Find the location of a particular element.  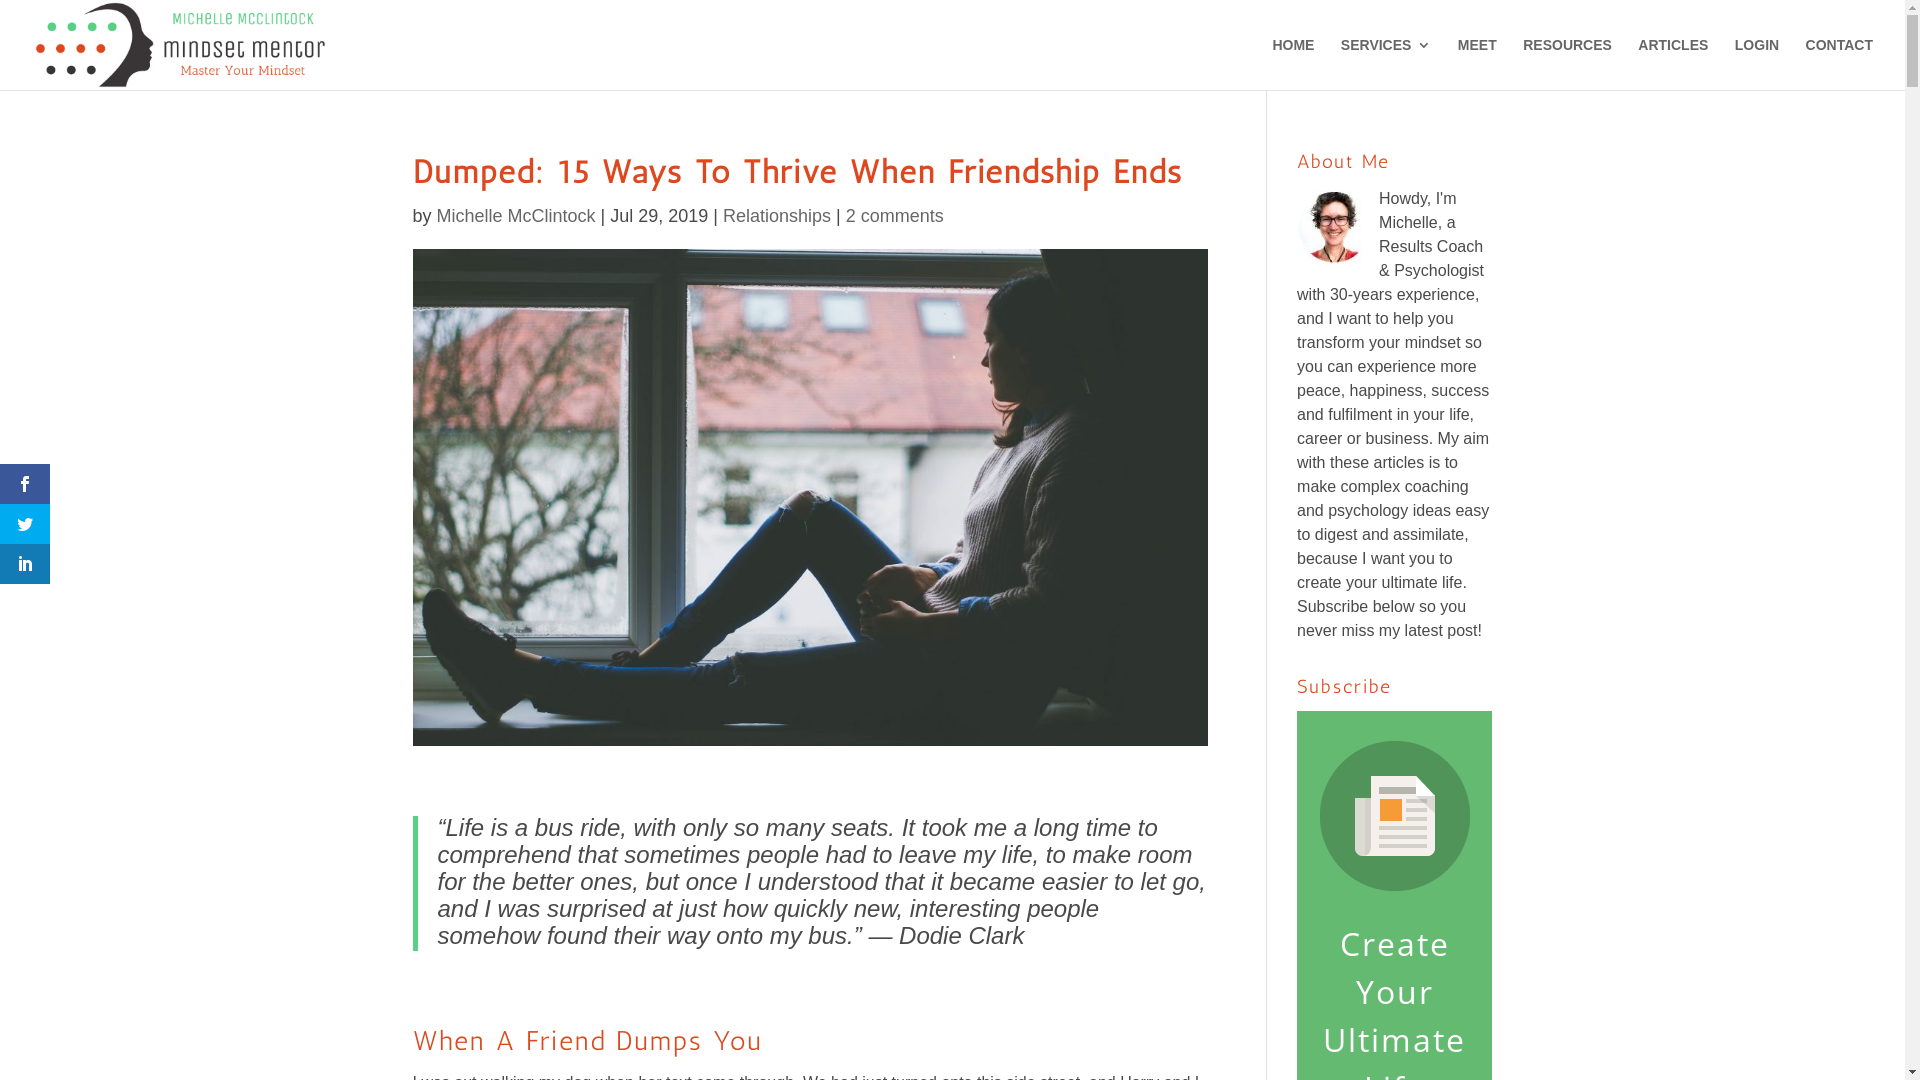

RESOURCES is located at coordinates (1568, 64).